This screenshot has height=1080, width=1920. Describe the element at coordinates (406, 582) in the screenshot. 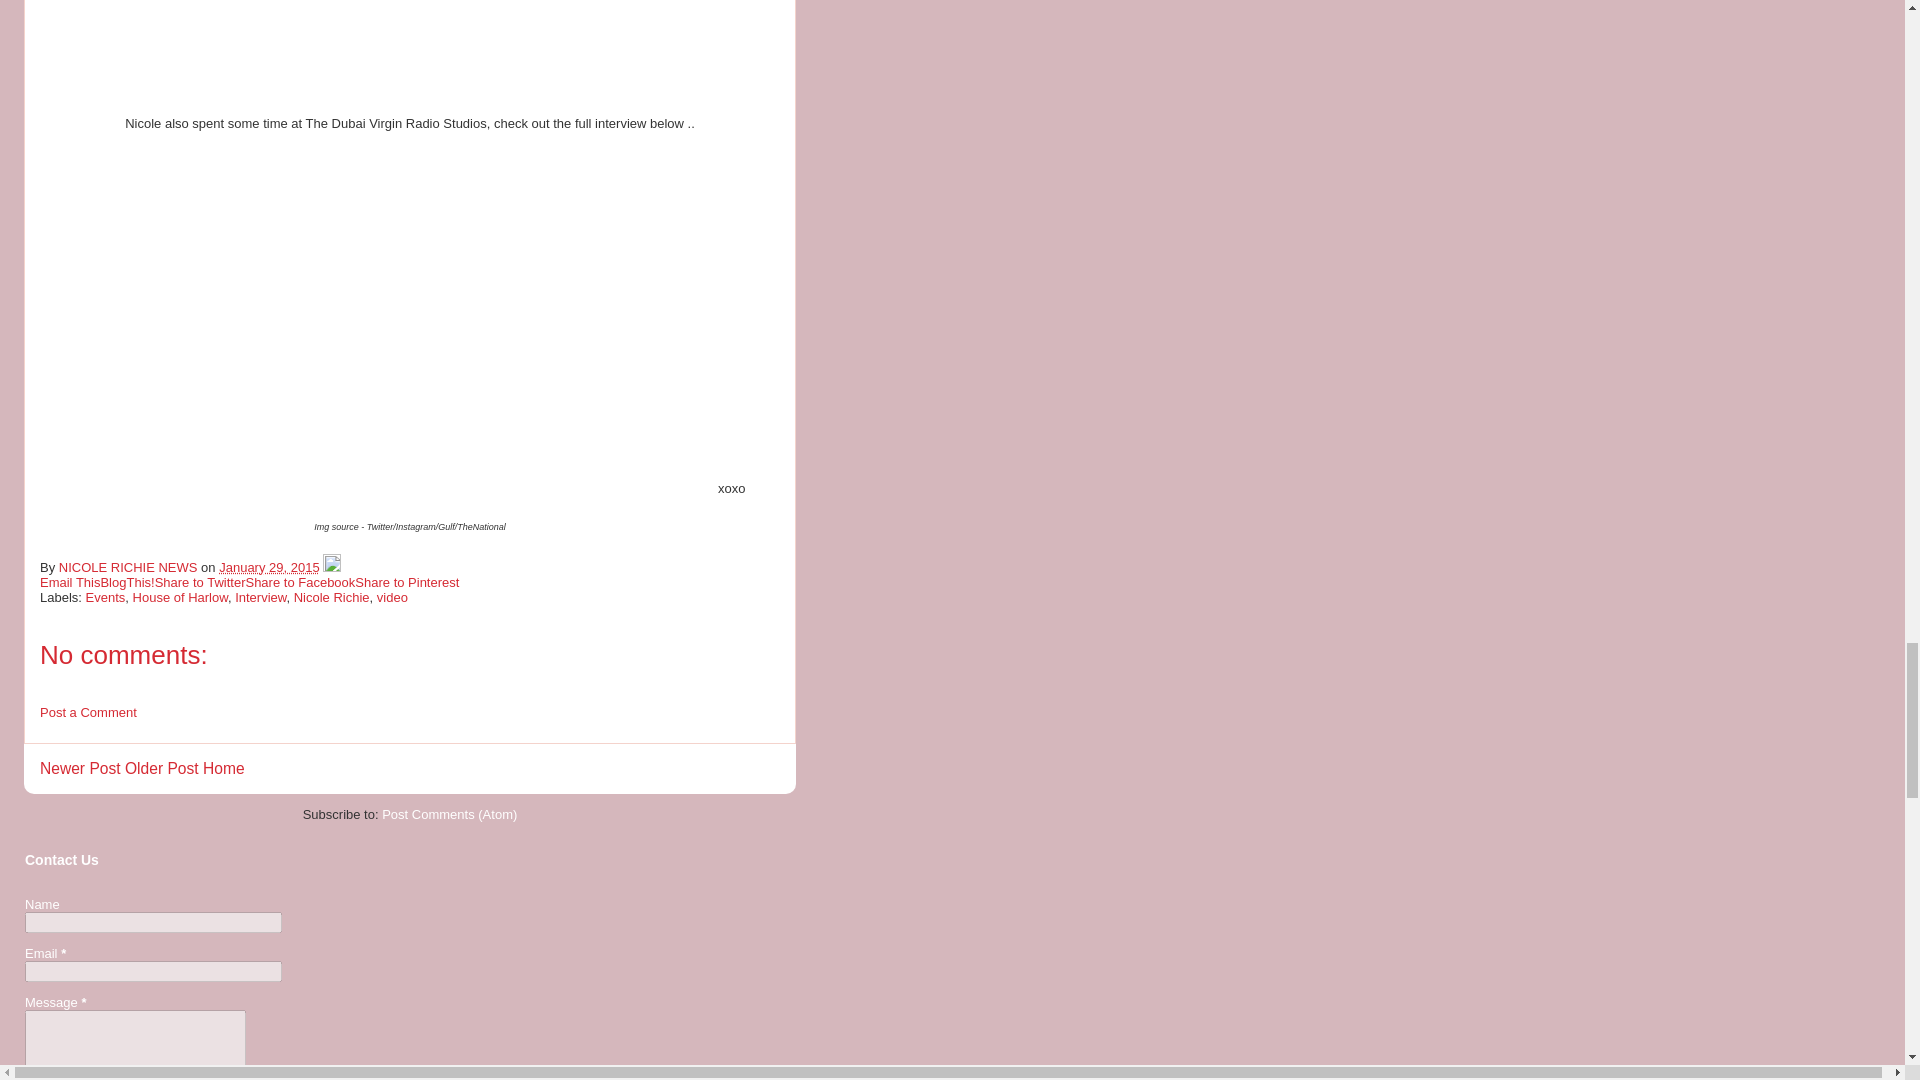

I see `Share to Pinterest` at that location.